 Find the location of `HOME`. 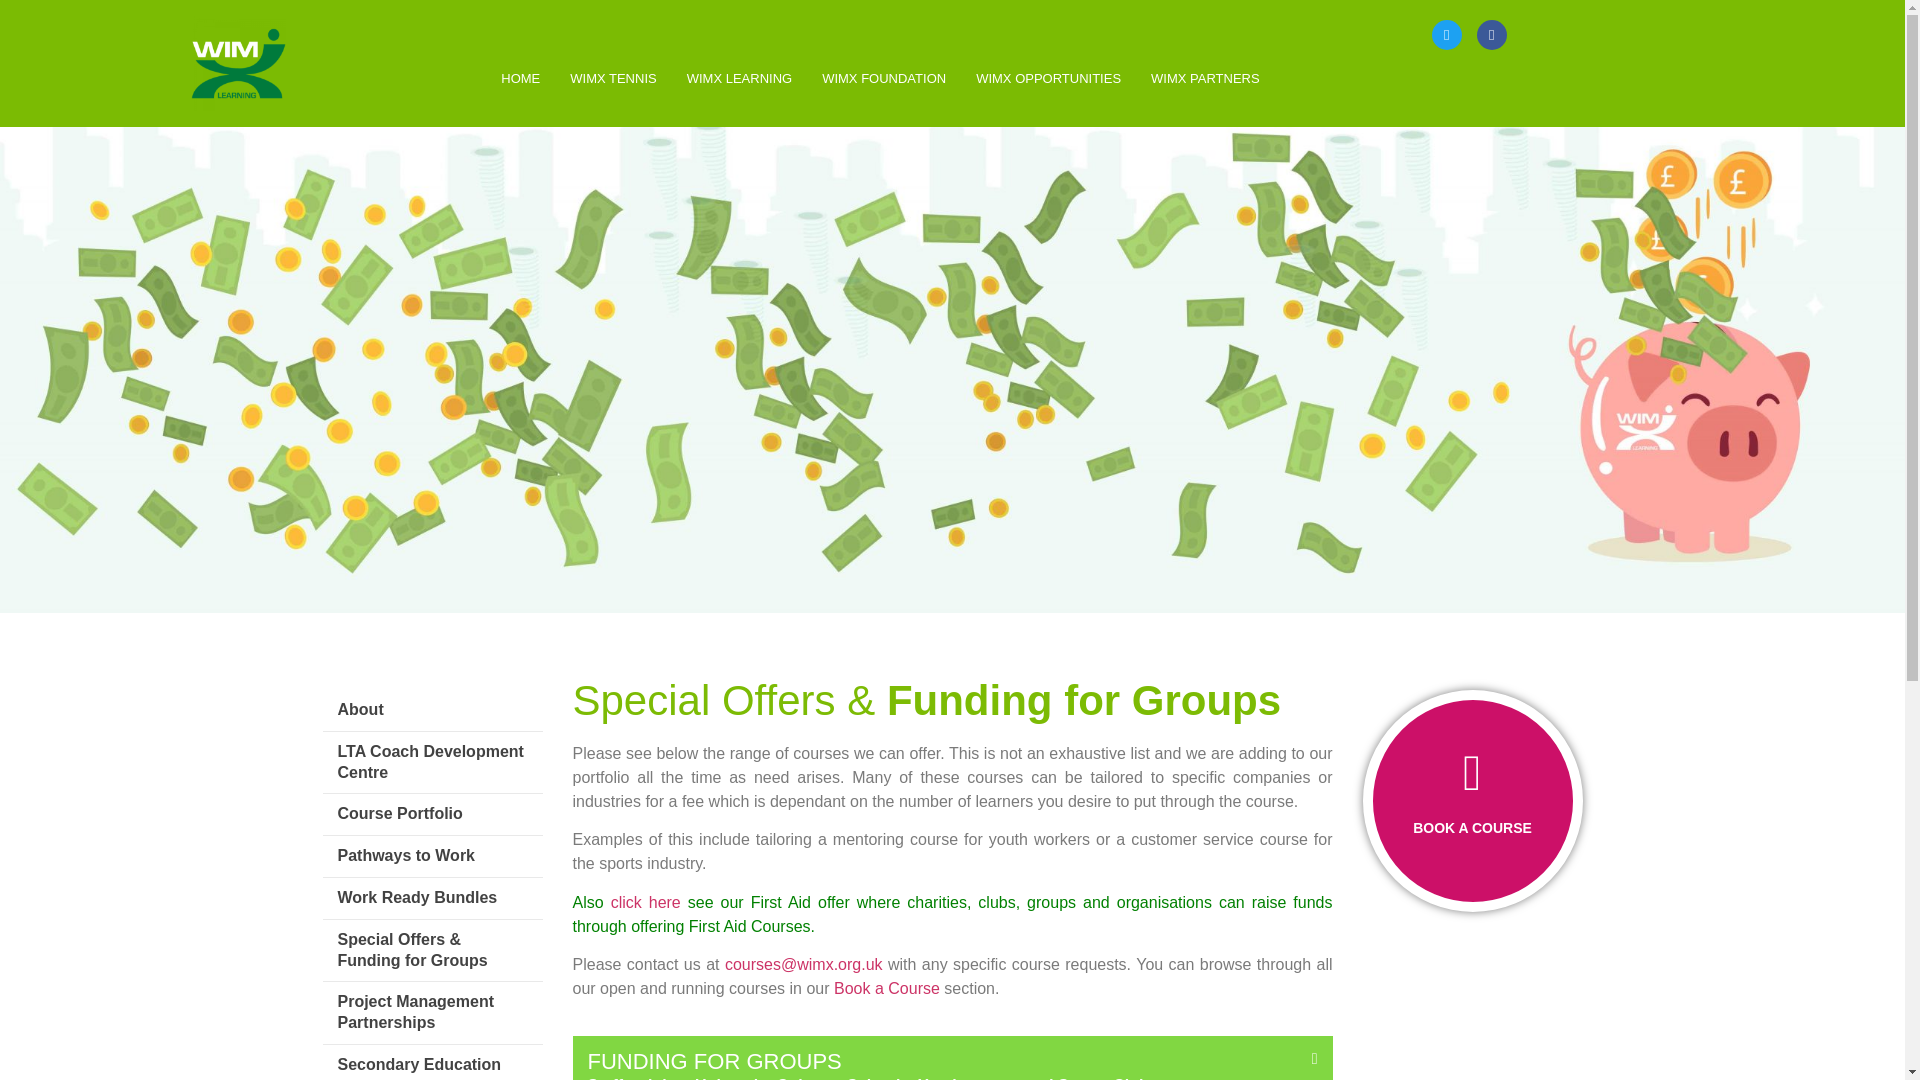

HOME is located at coordinates (520, 78).